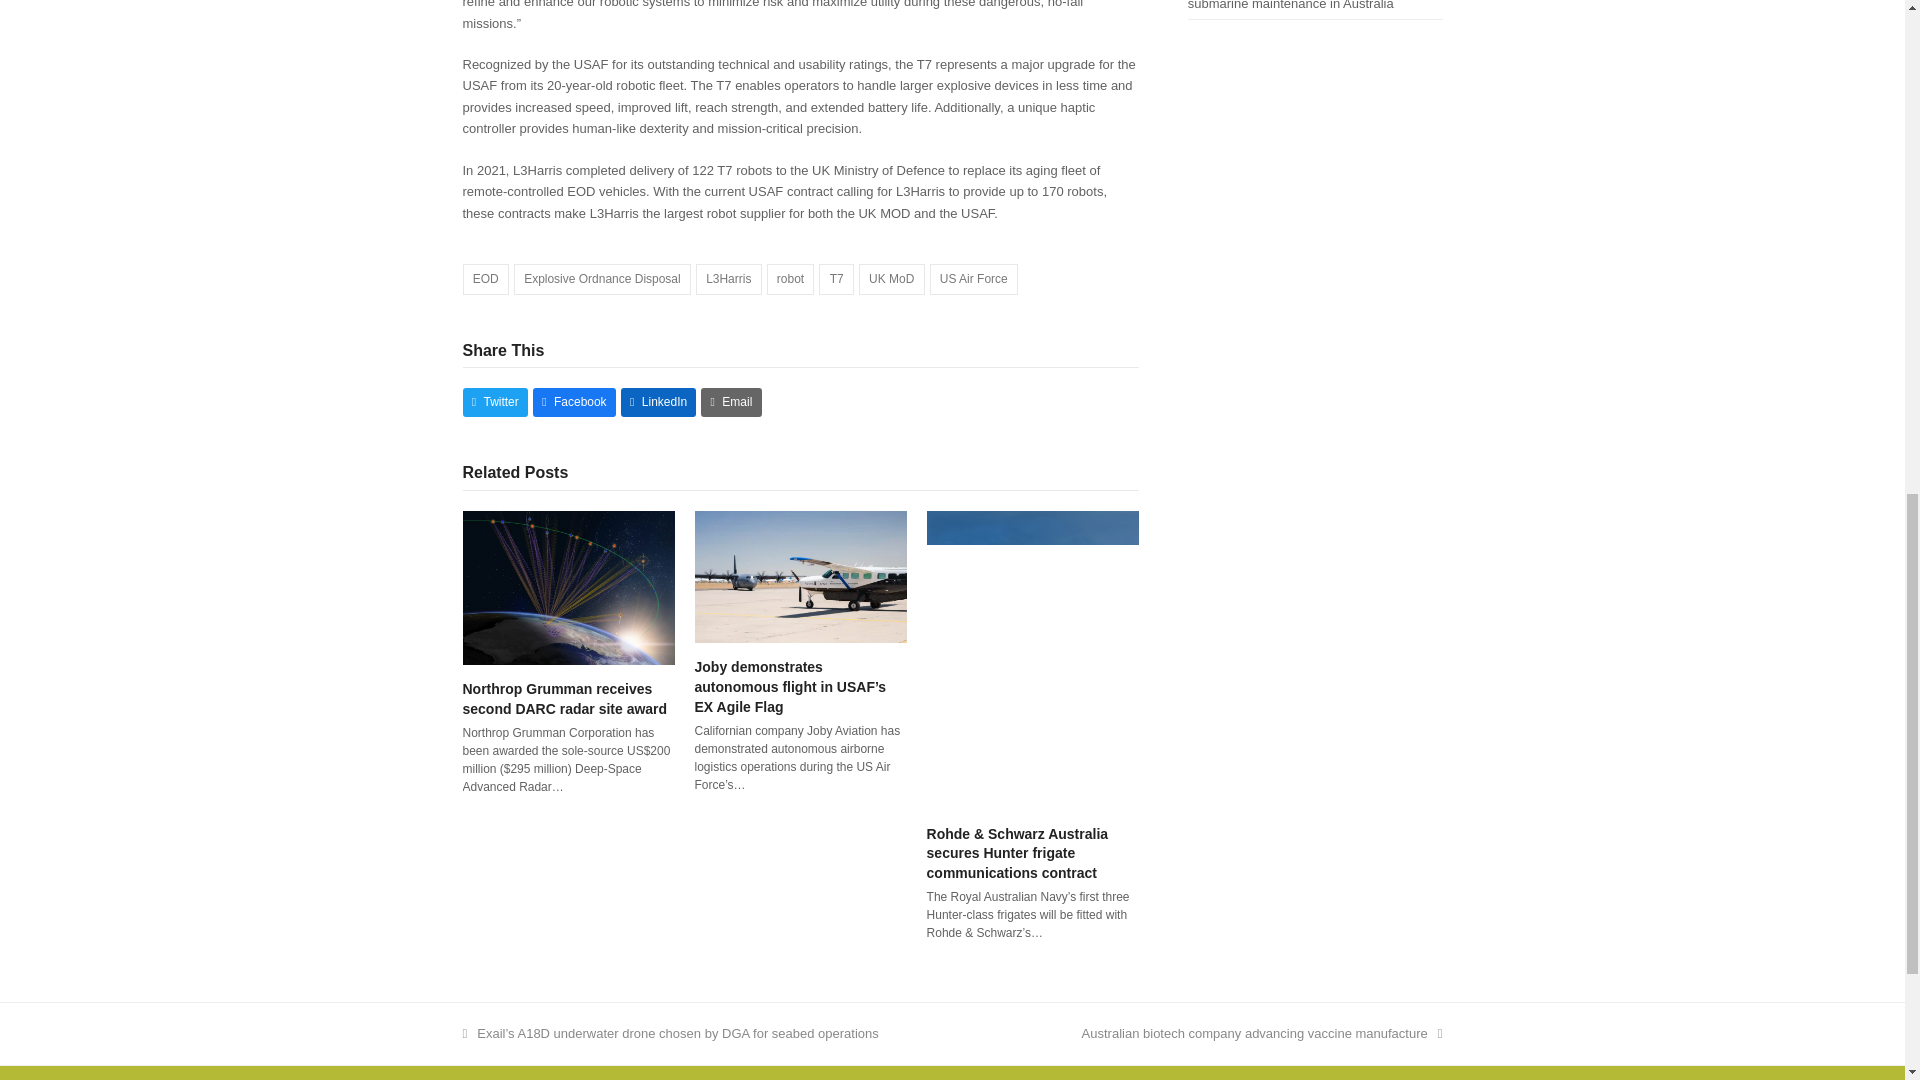 The height and width of the screenshot is (1080, 1920). Describe the element at coordinates (836, 278) in the screenshot. I see `T7` at that location.